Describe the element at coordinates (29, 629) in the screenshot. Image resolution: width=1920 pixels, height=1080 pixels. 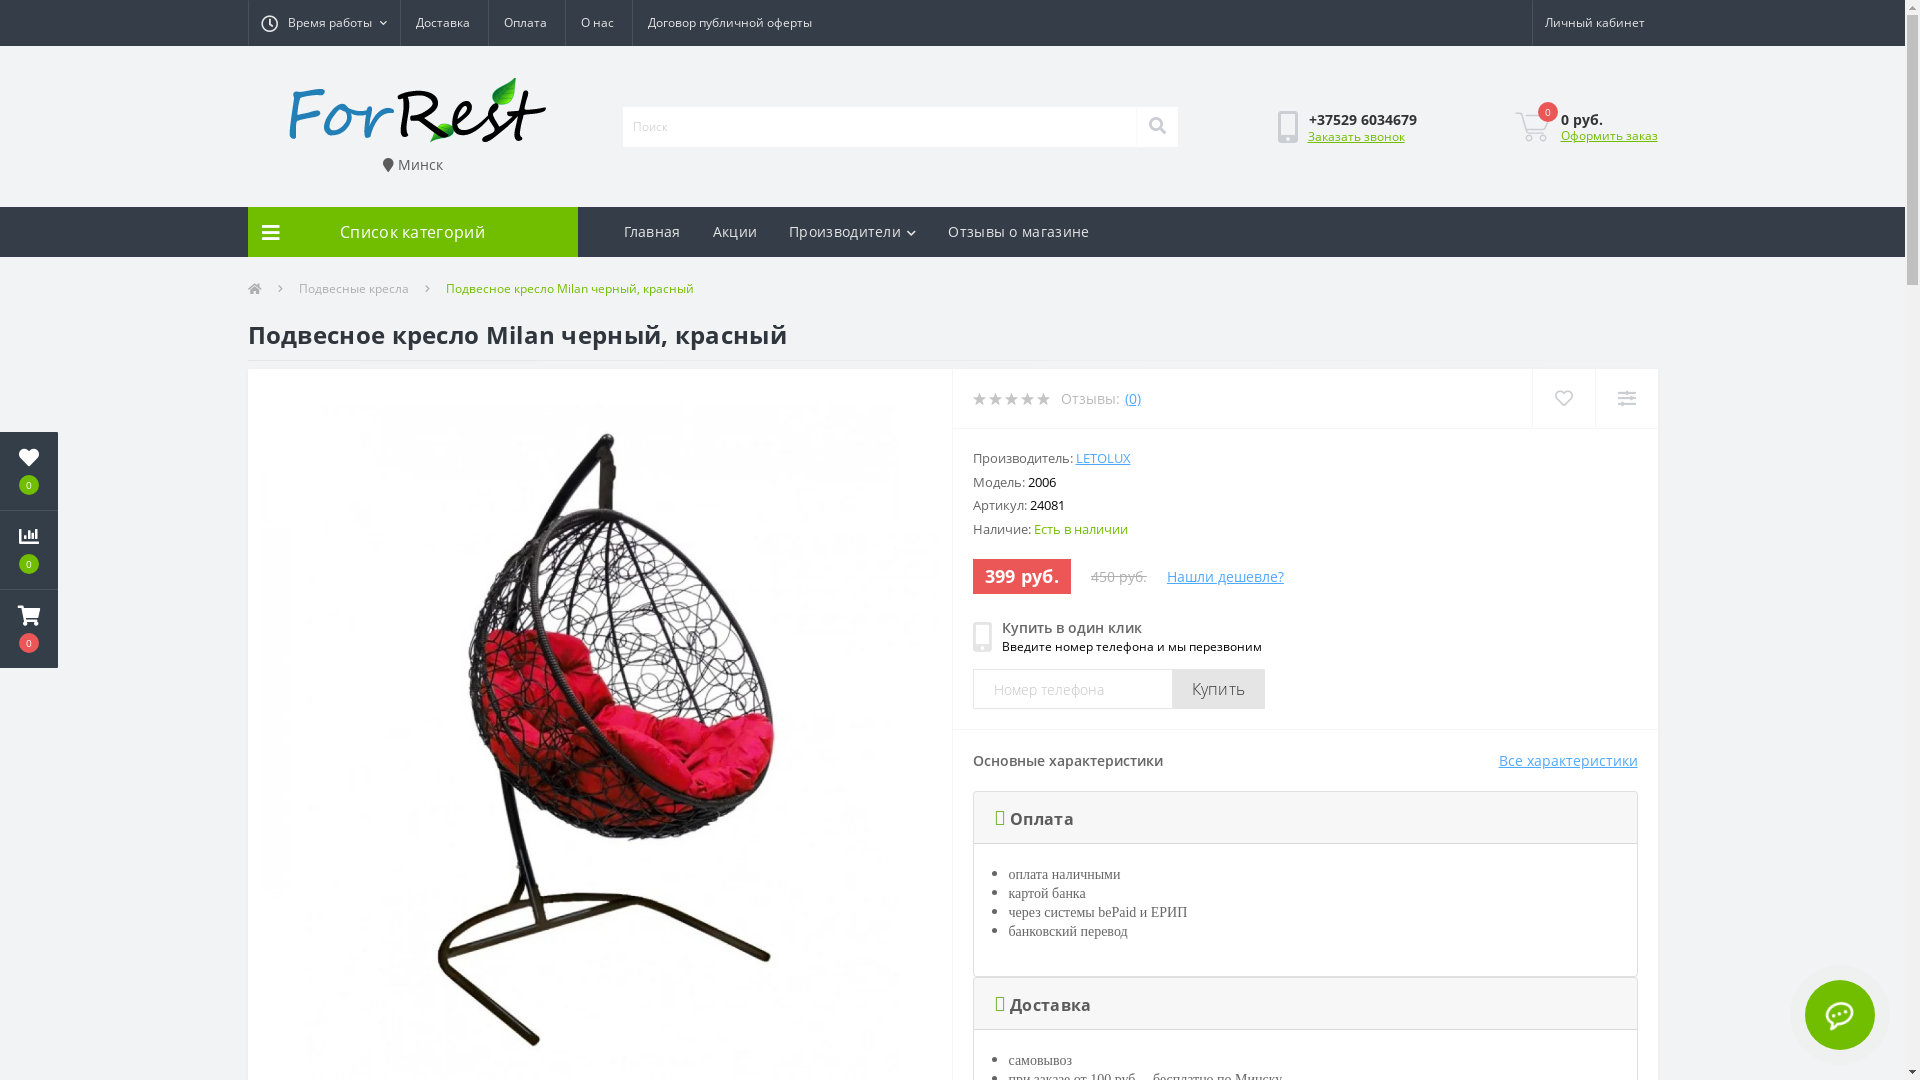
I see `0` at that location.